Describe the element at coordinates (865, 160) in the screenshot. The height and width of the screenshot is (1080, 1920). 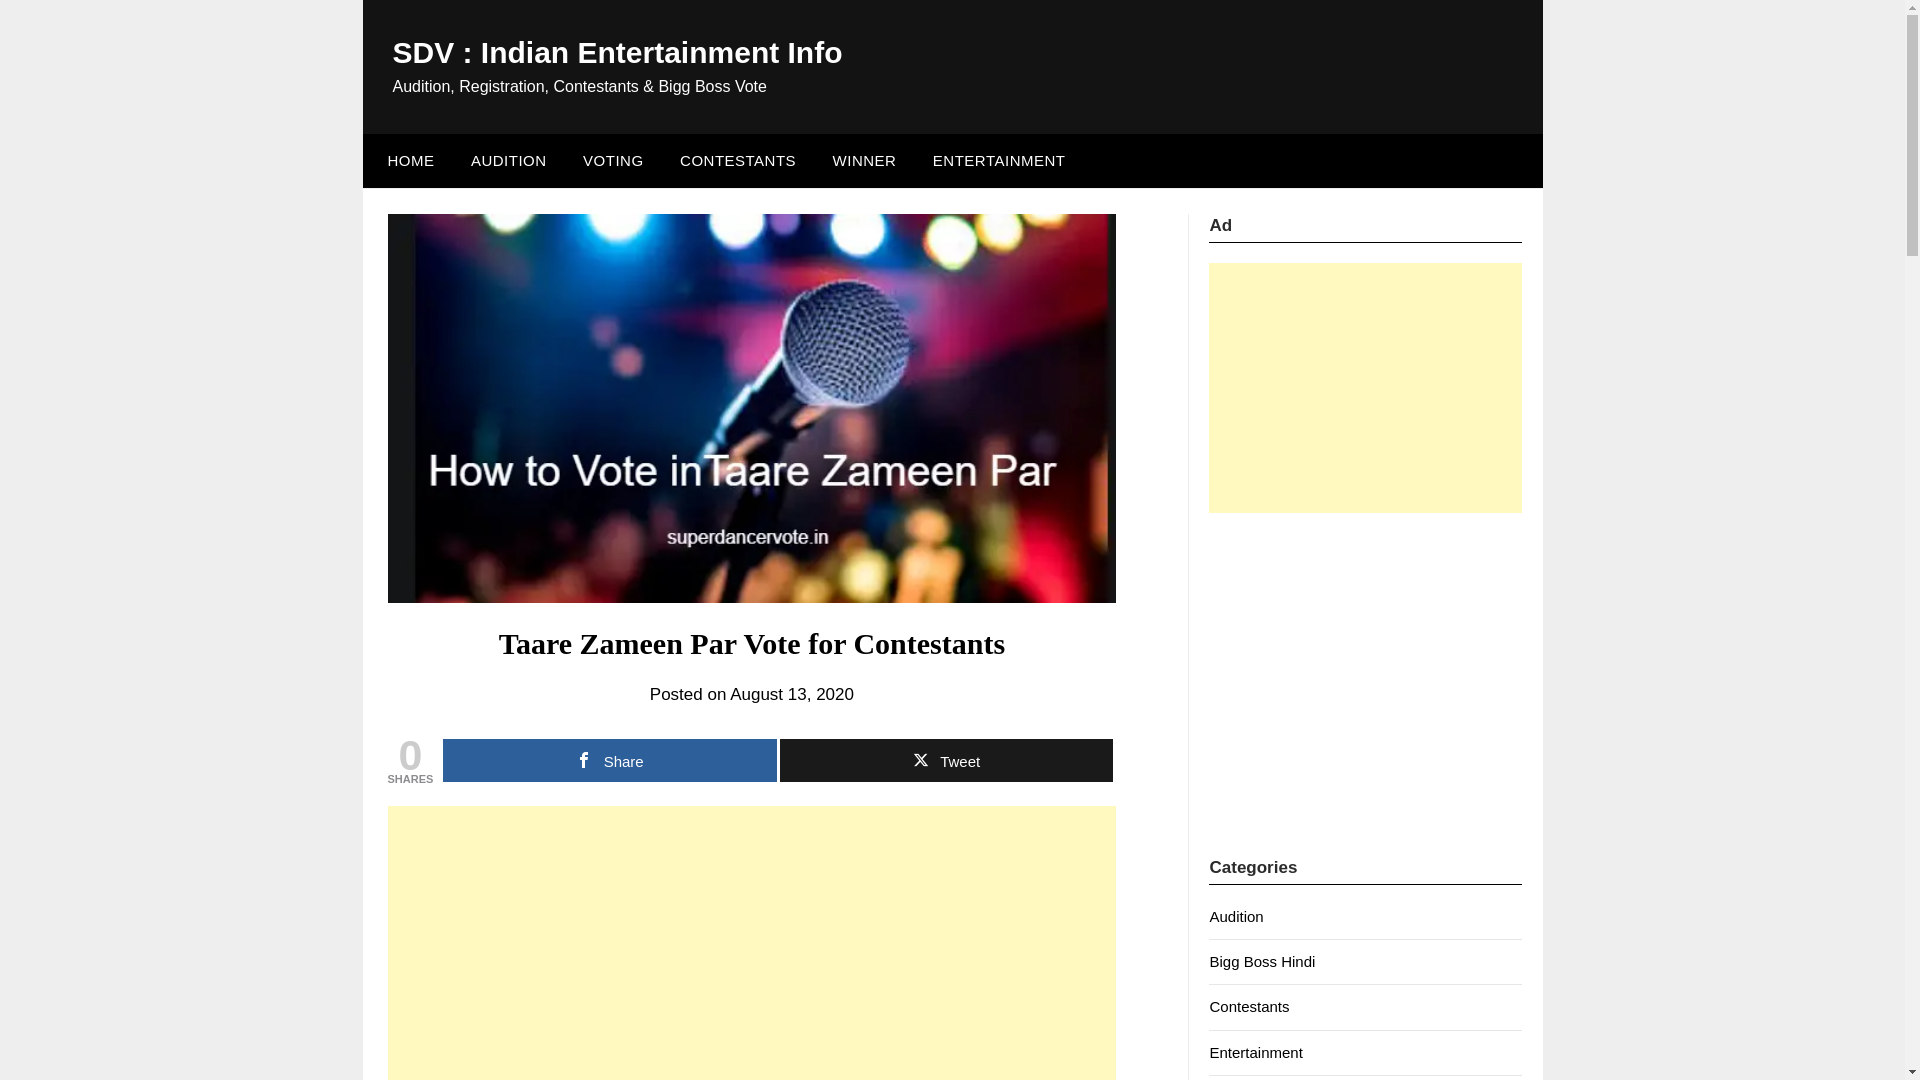
I see `WINNER` at that location.